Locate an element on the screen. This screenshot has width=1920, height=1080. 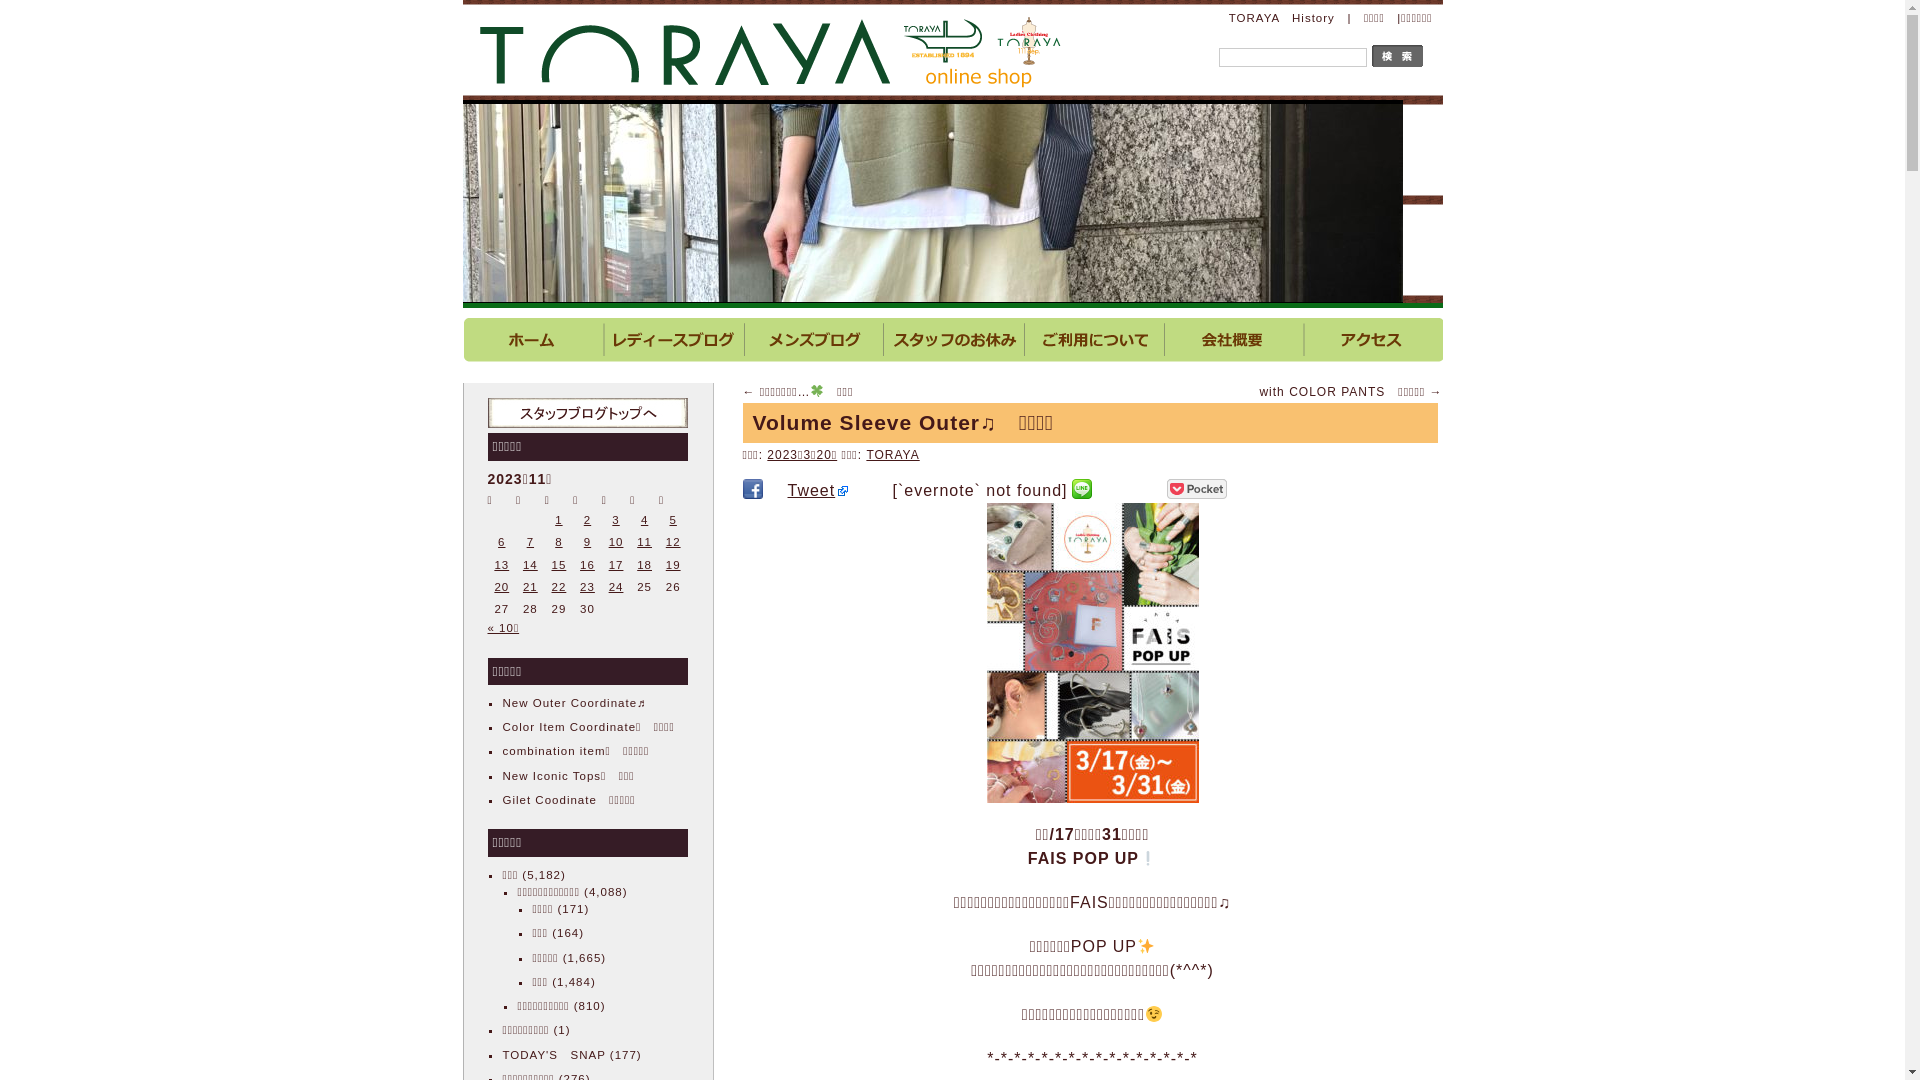
11 is located at coordinates (644, 542).